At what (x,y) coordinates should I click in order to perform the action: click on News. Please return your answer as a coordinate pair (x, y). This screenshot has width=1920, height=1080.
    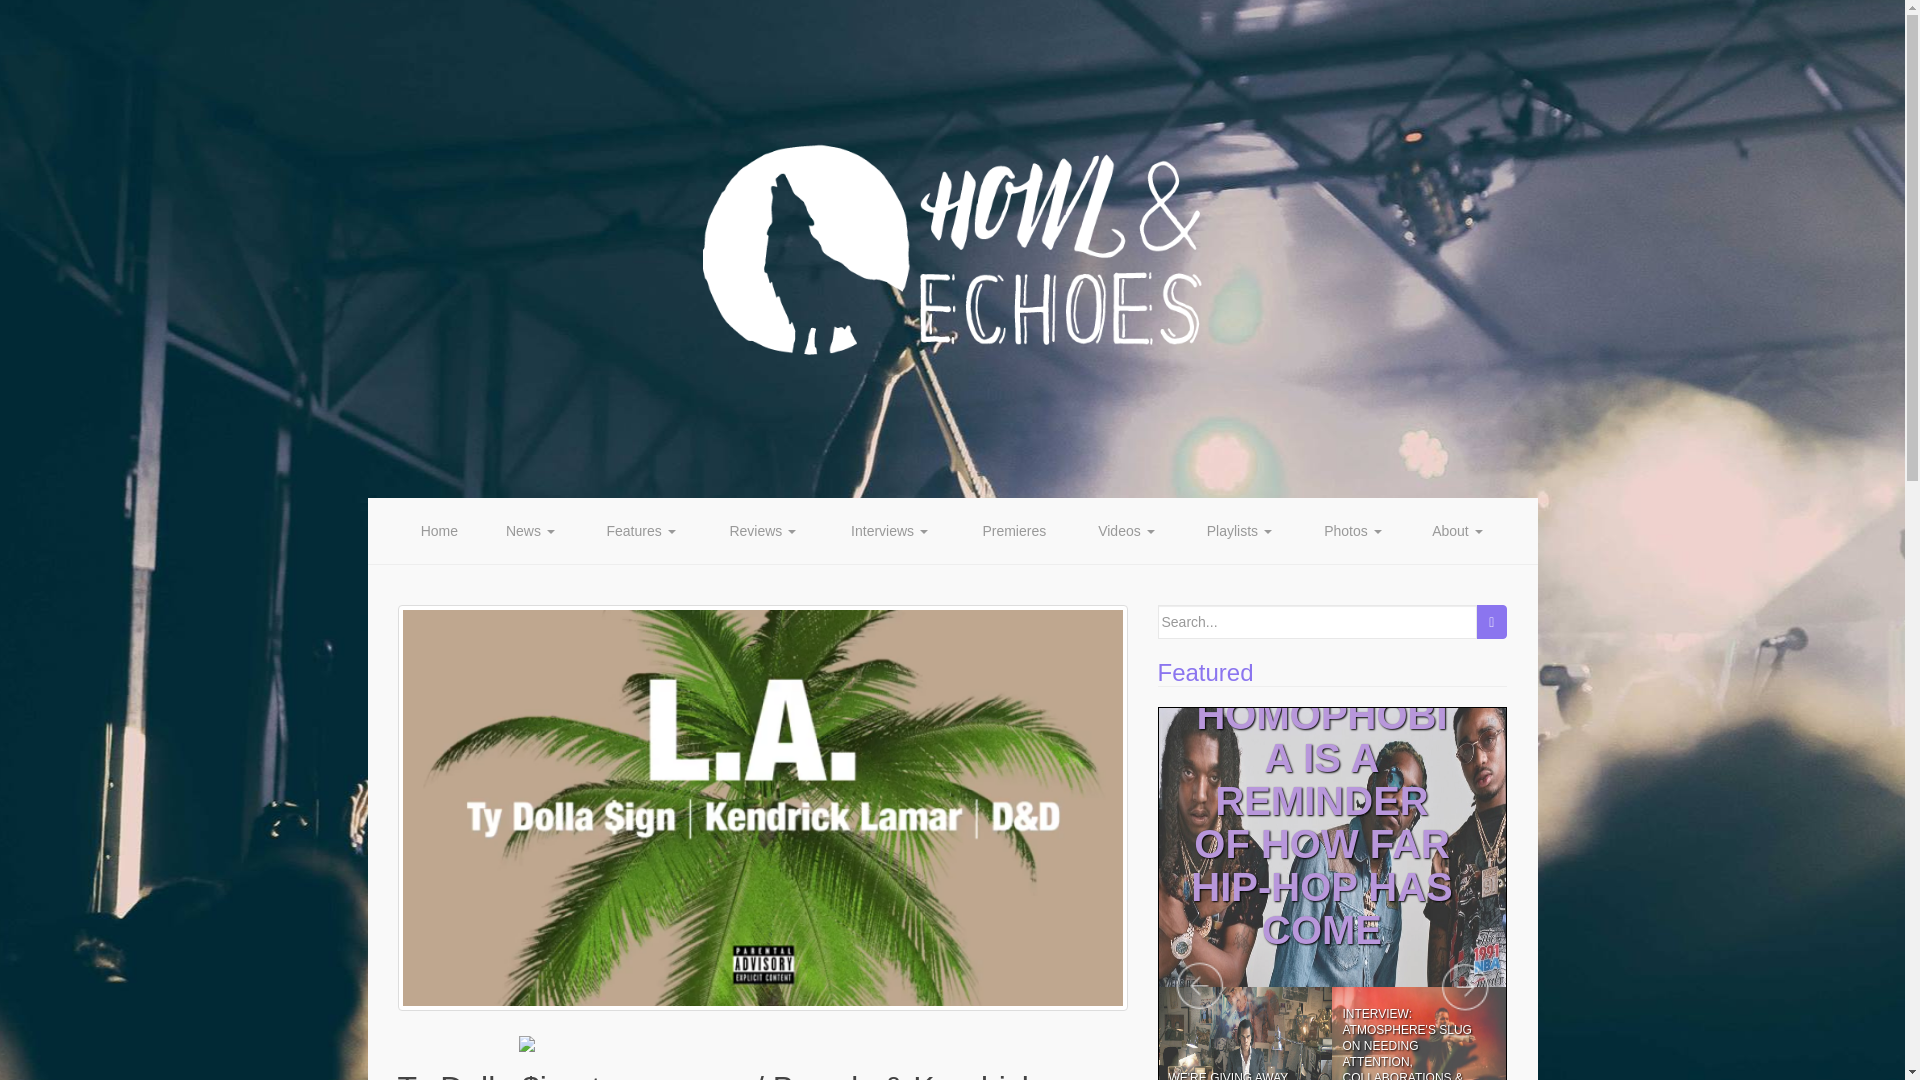
    Looking at the image, I should click on (530, 530).